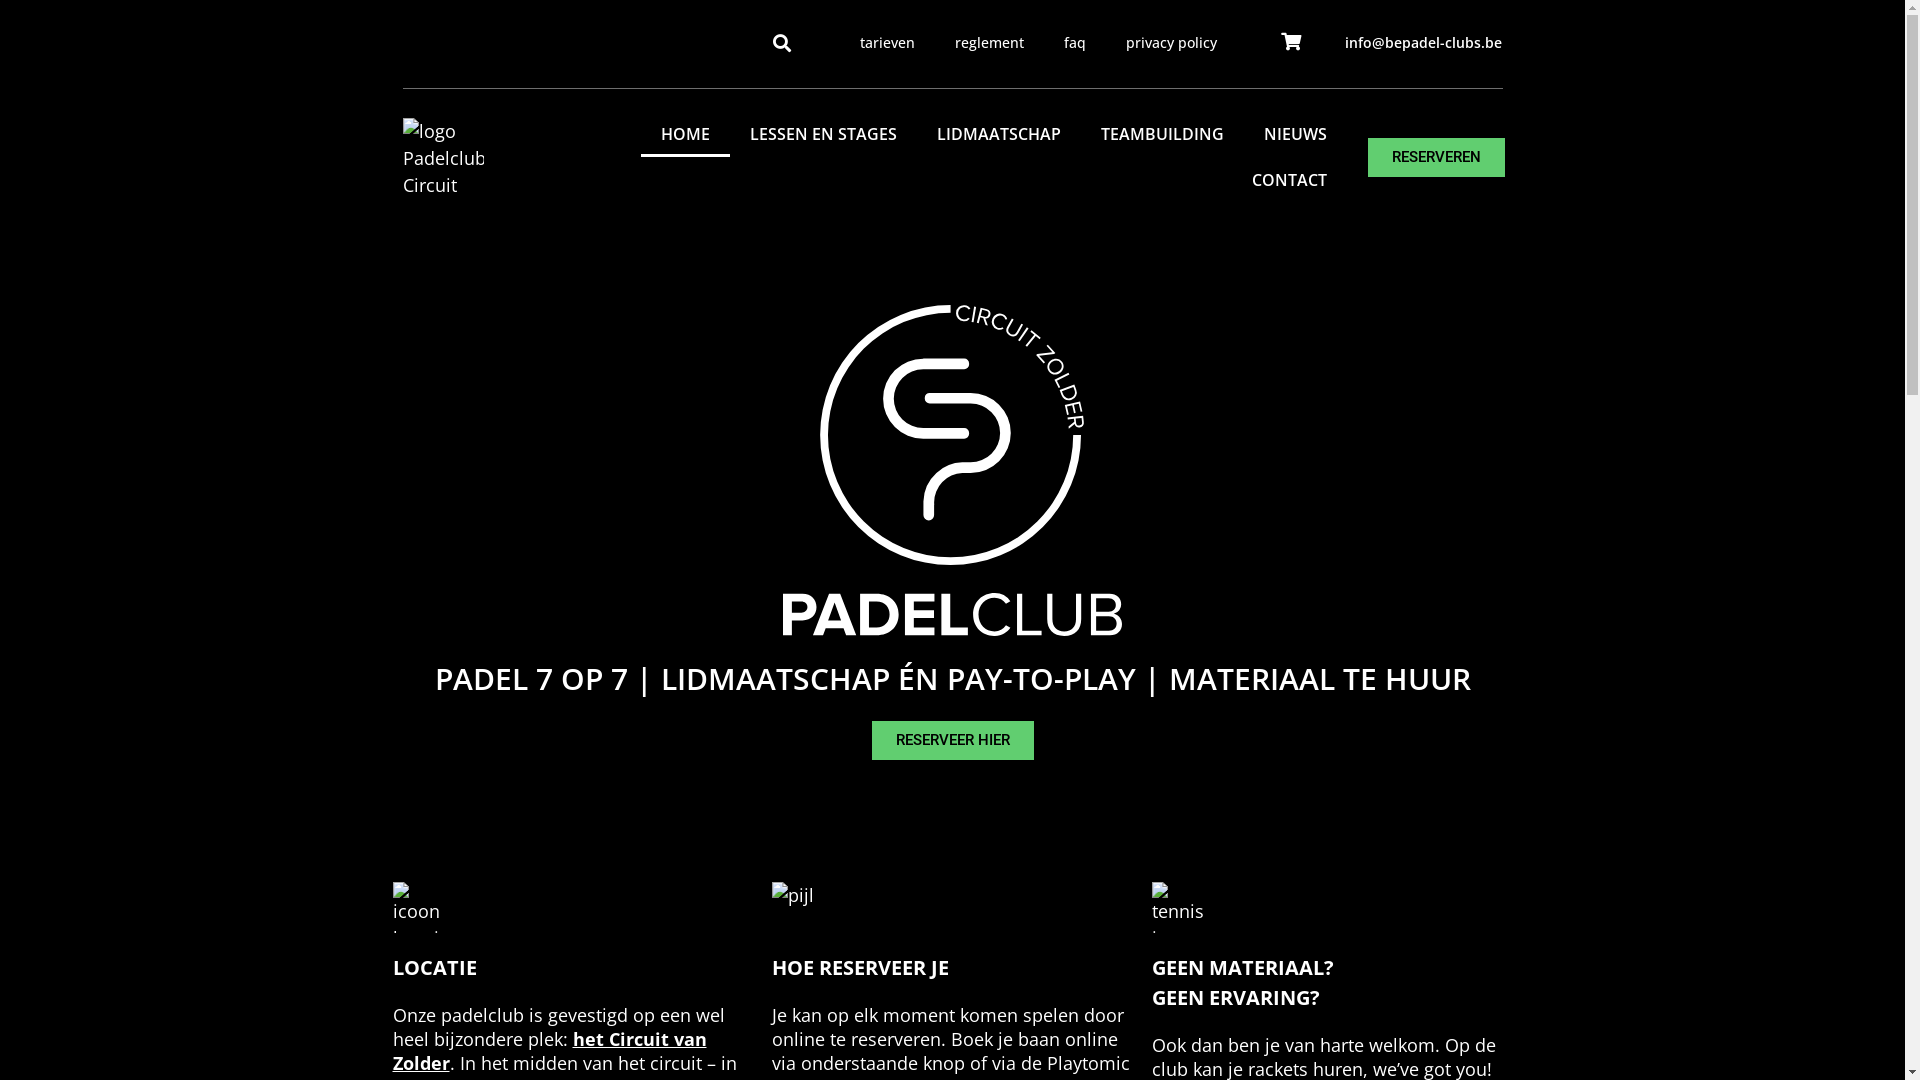 The height and width of the screenshot is (1080, 1920). Describe the element at coordinates (1075, 43) in the screenshot. I see `faq` at that location.